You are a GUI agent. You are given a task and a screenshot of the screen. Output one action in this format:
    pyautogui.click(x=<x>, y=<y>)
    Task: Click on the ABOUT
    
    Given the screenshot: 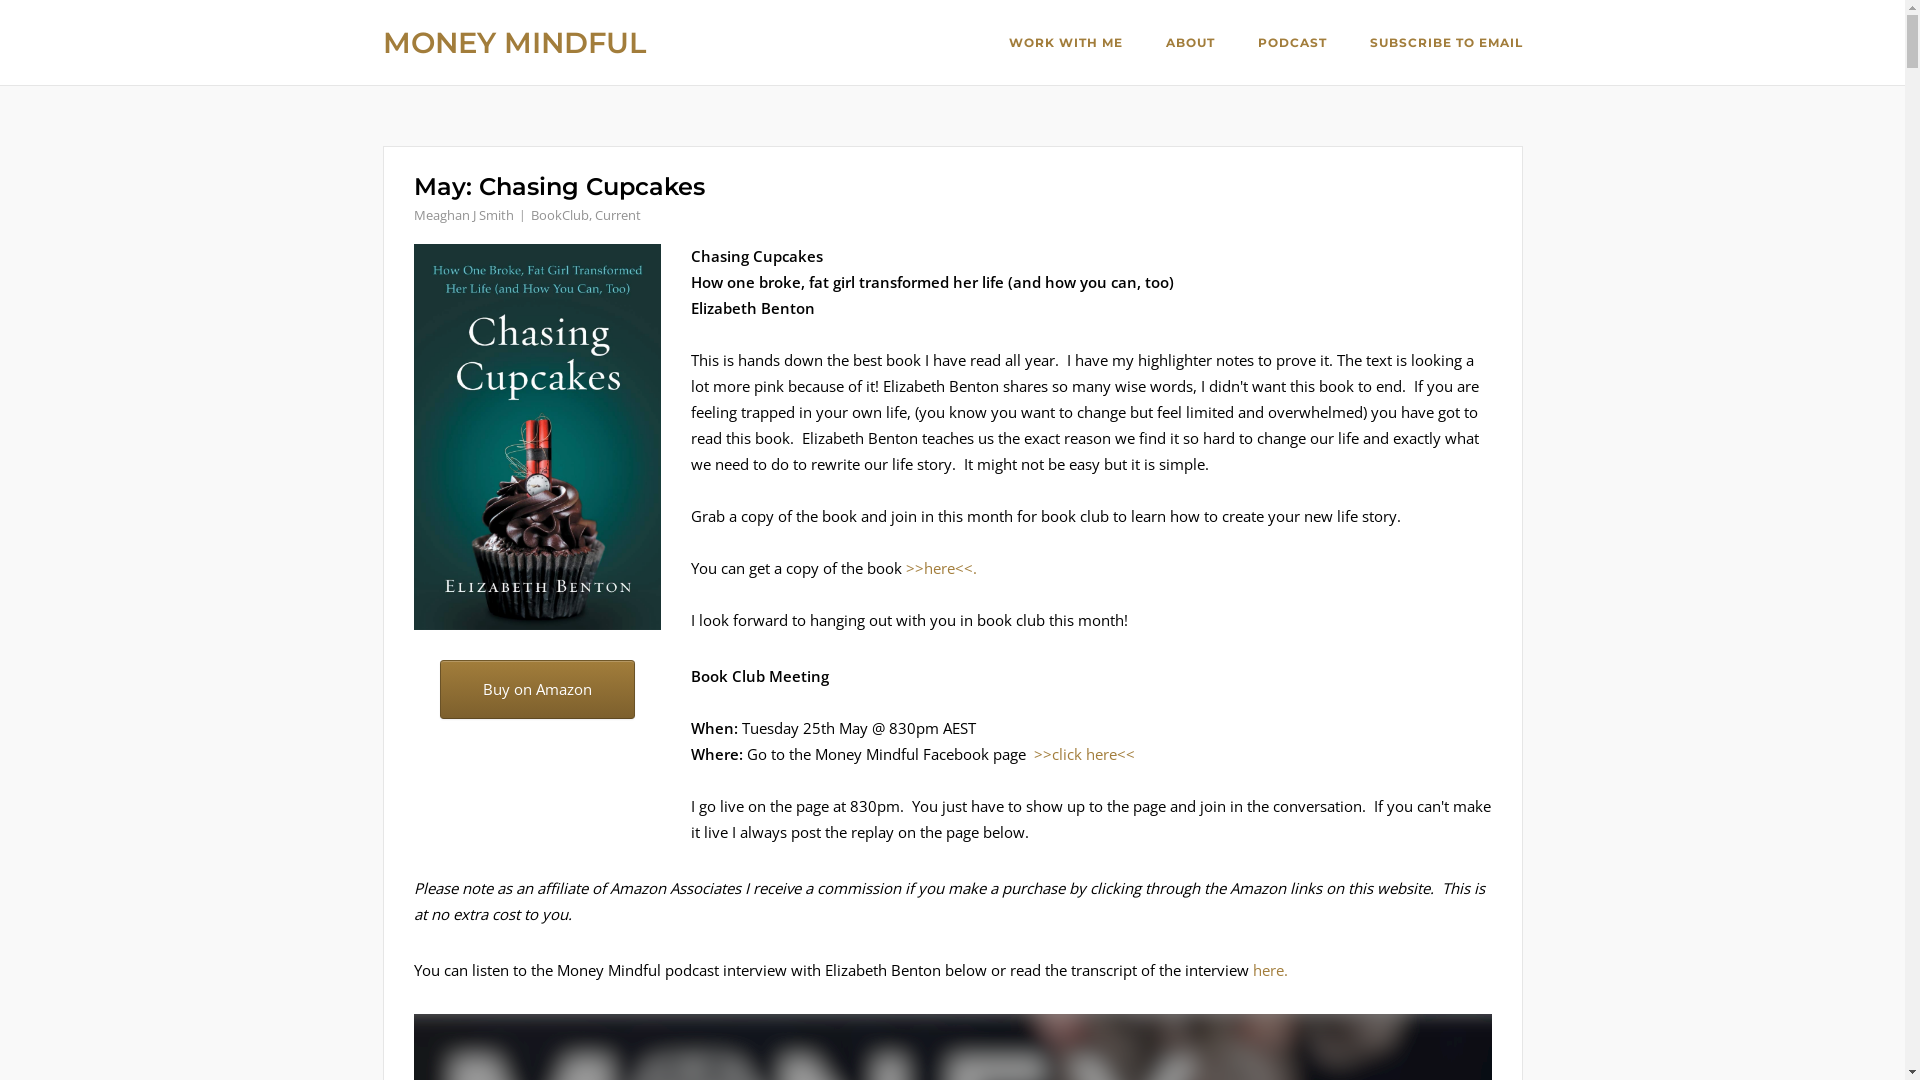 What is the action you would take?
    pyautogui.click(x=1190, y=44)
    